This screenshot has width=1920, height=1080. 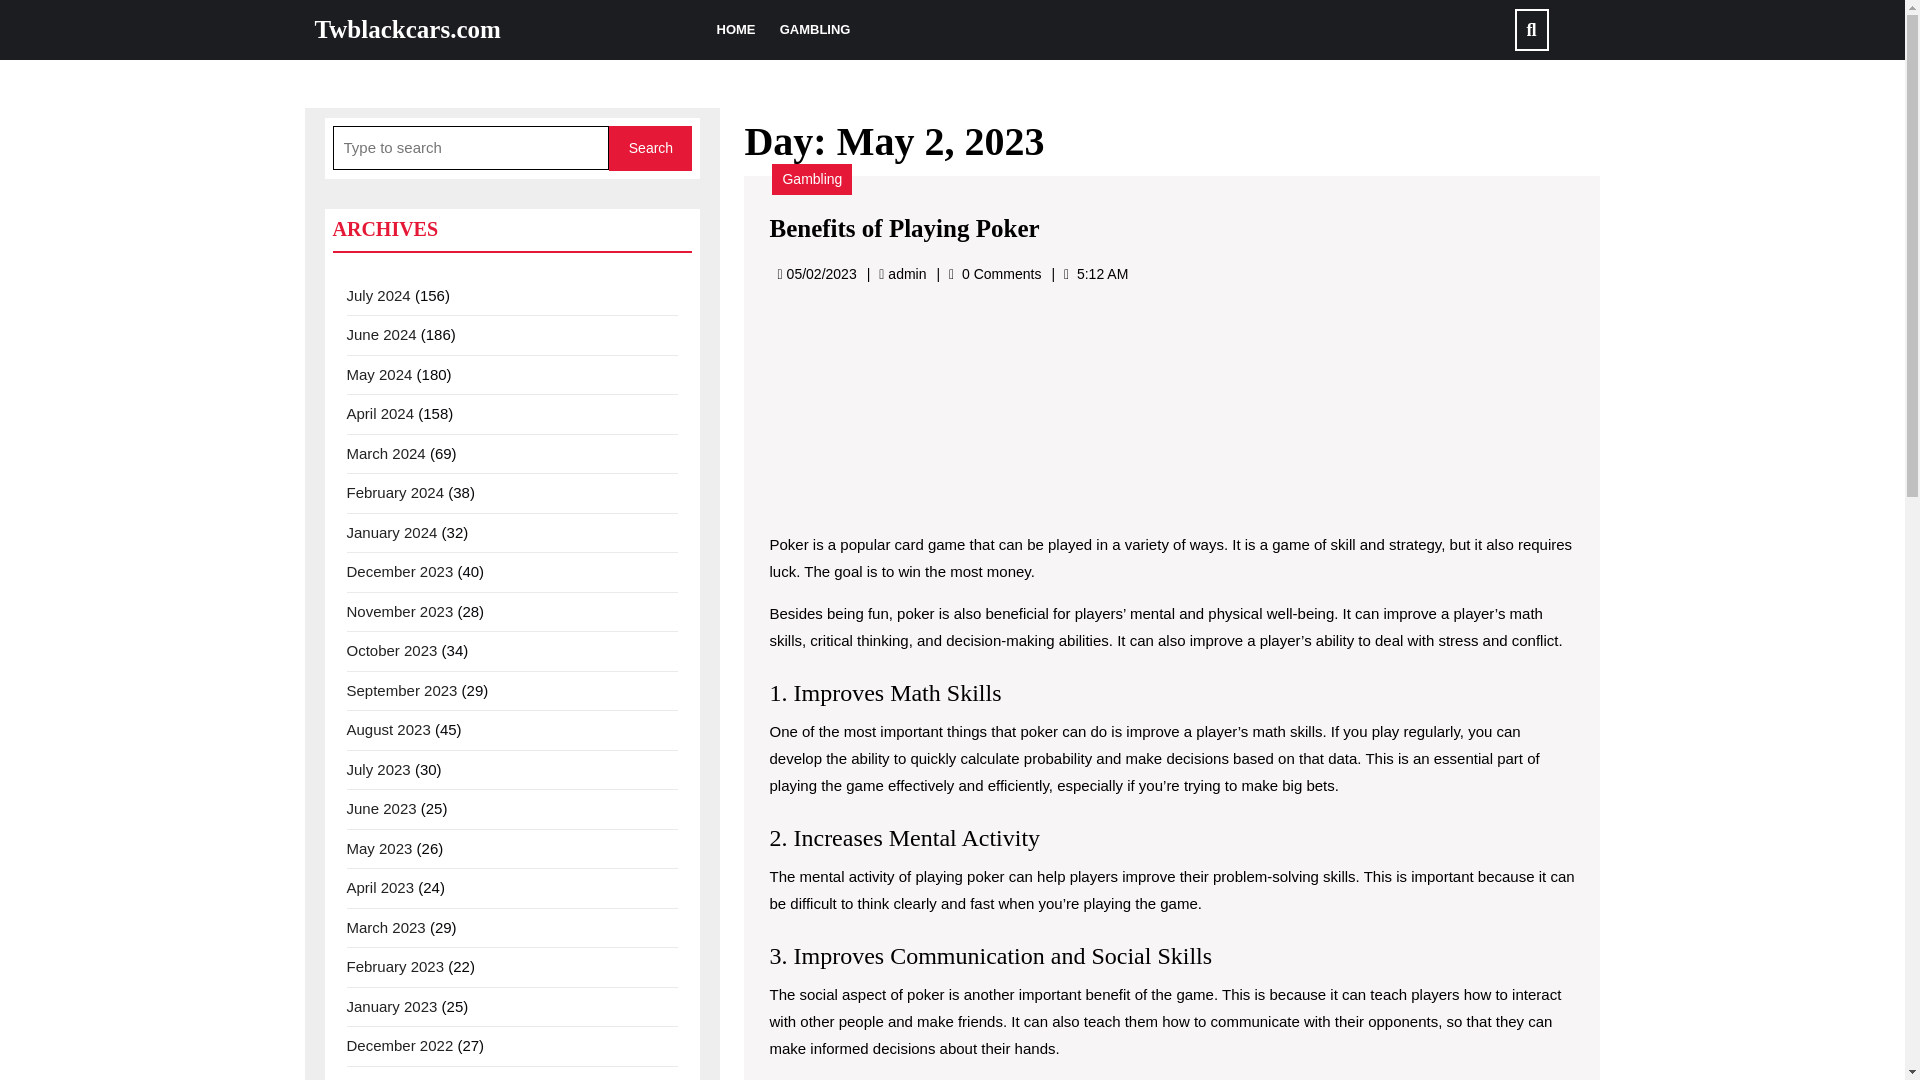 What do you see at coordinates (394, 492) in the screenshot?
I see `February 2024` at bounding box center [394, 492].